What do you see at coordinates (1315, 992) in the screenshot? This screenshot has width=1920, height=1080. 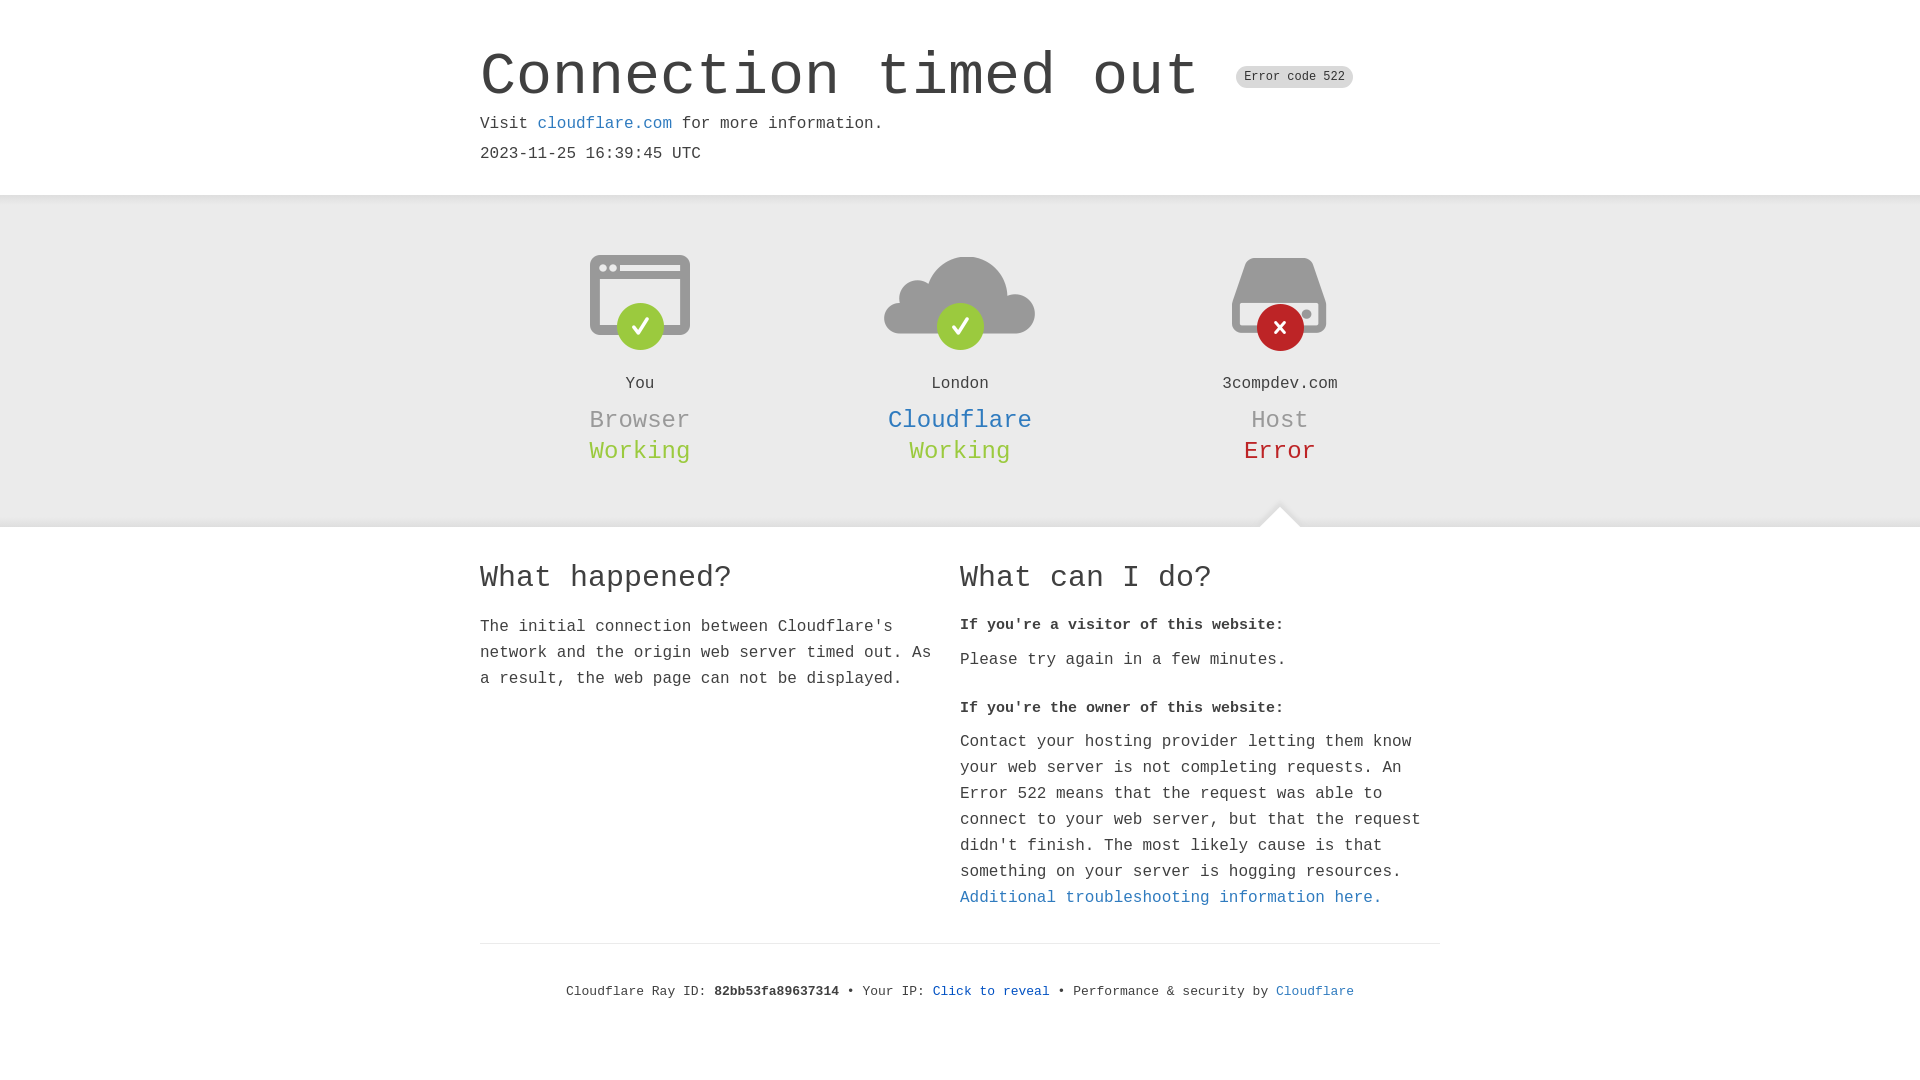 I see `Cloudflare` at bounding box center [1315, 992].